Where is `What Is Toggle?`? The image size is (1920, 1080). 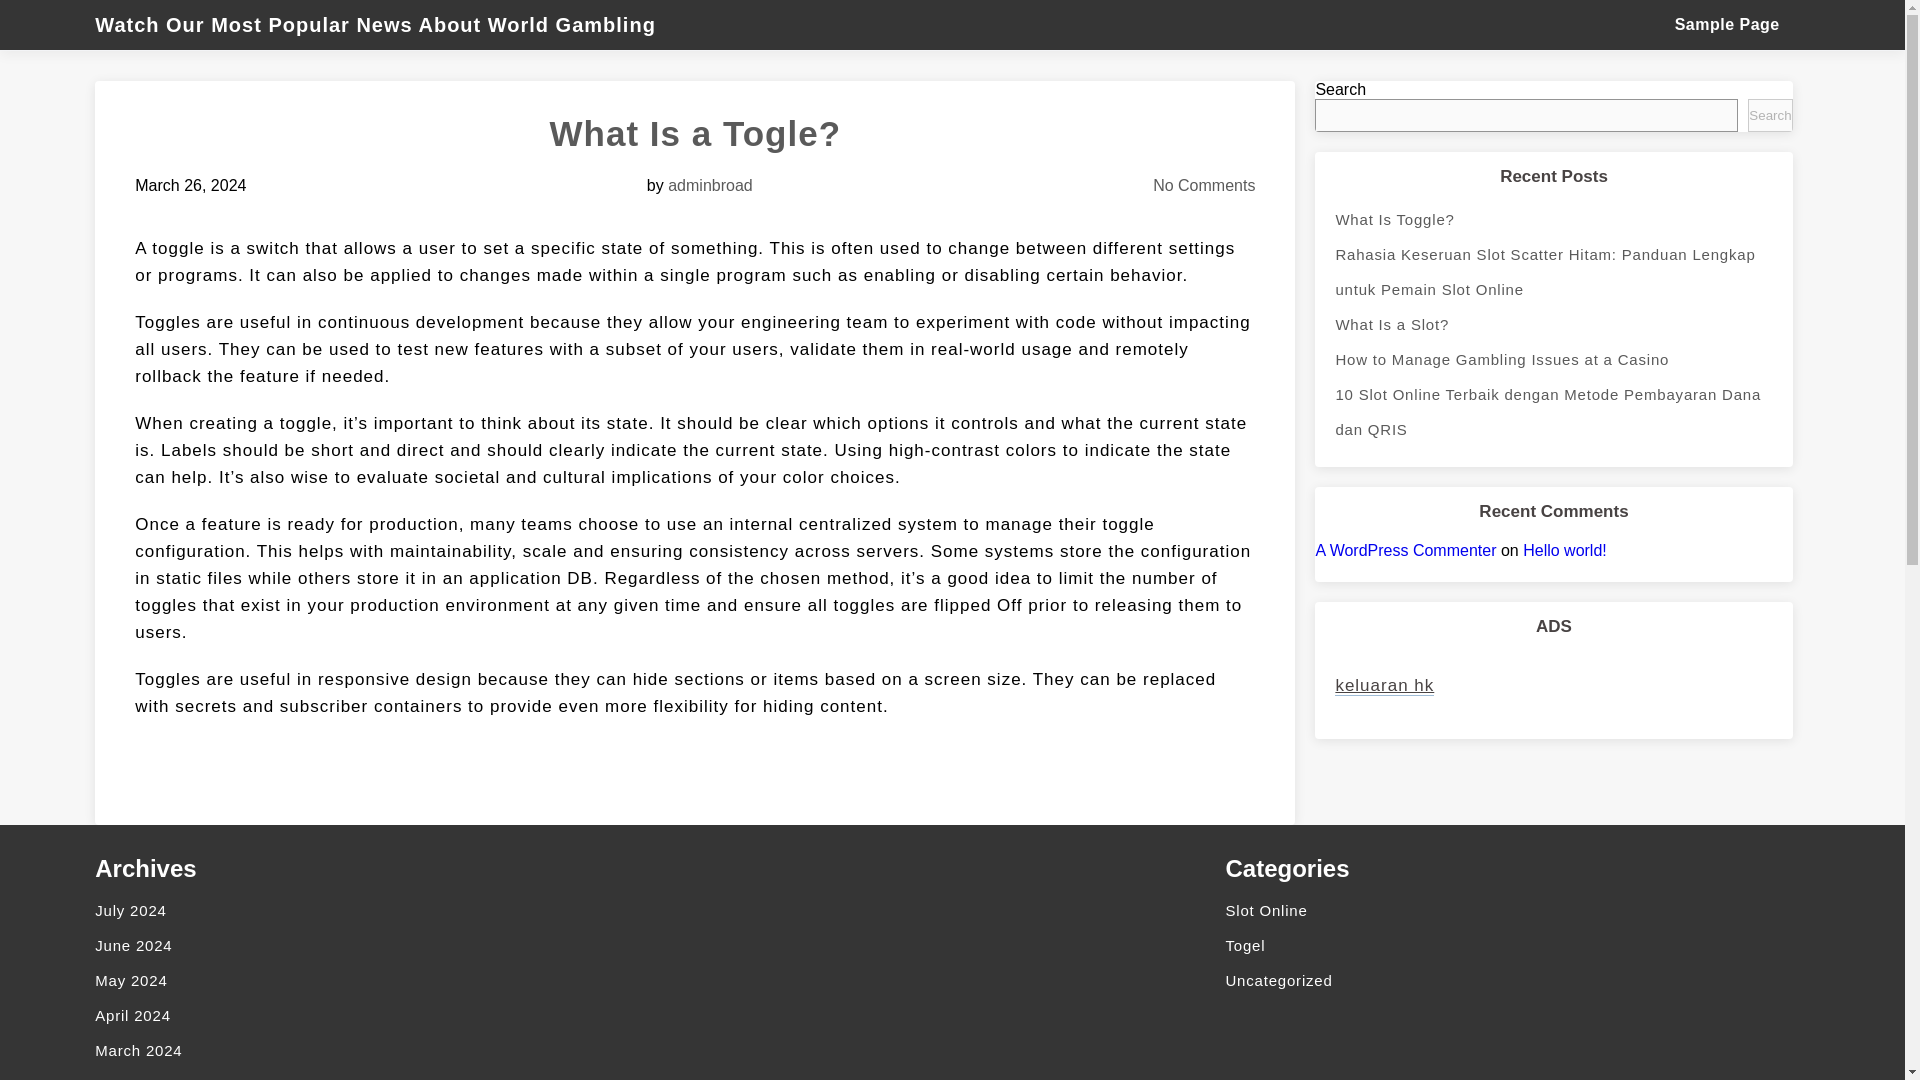 What Is Toggle? is located at coordinates (1553, 218).